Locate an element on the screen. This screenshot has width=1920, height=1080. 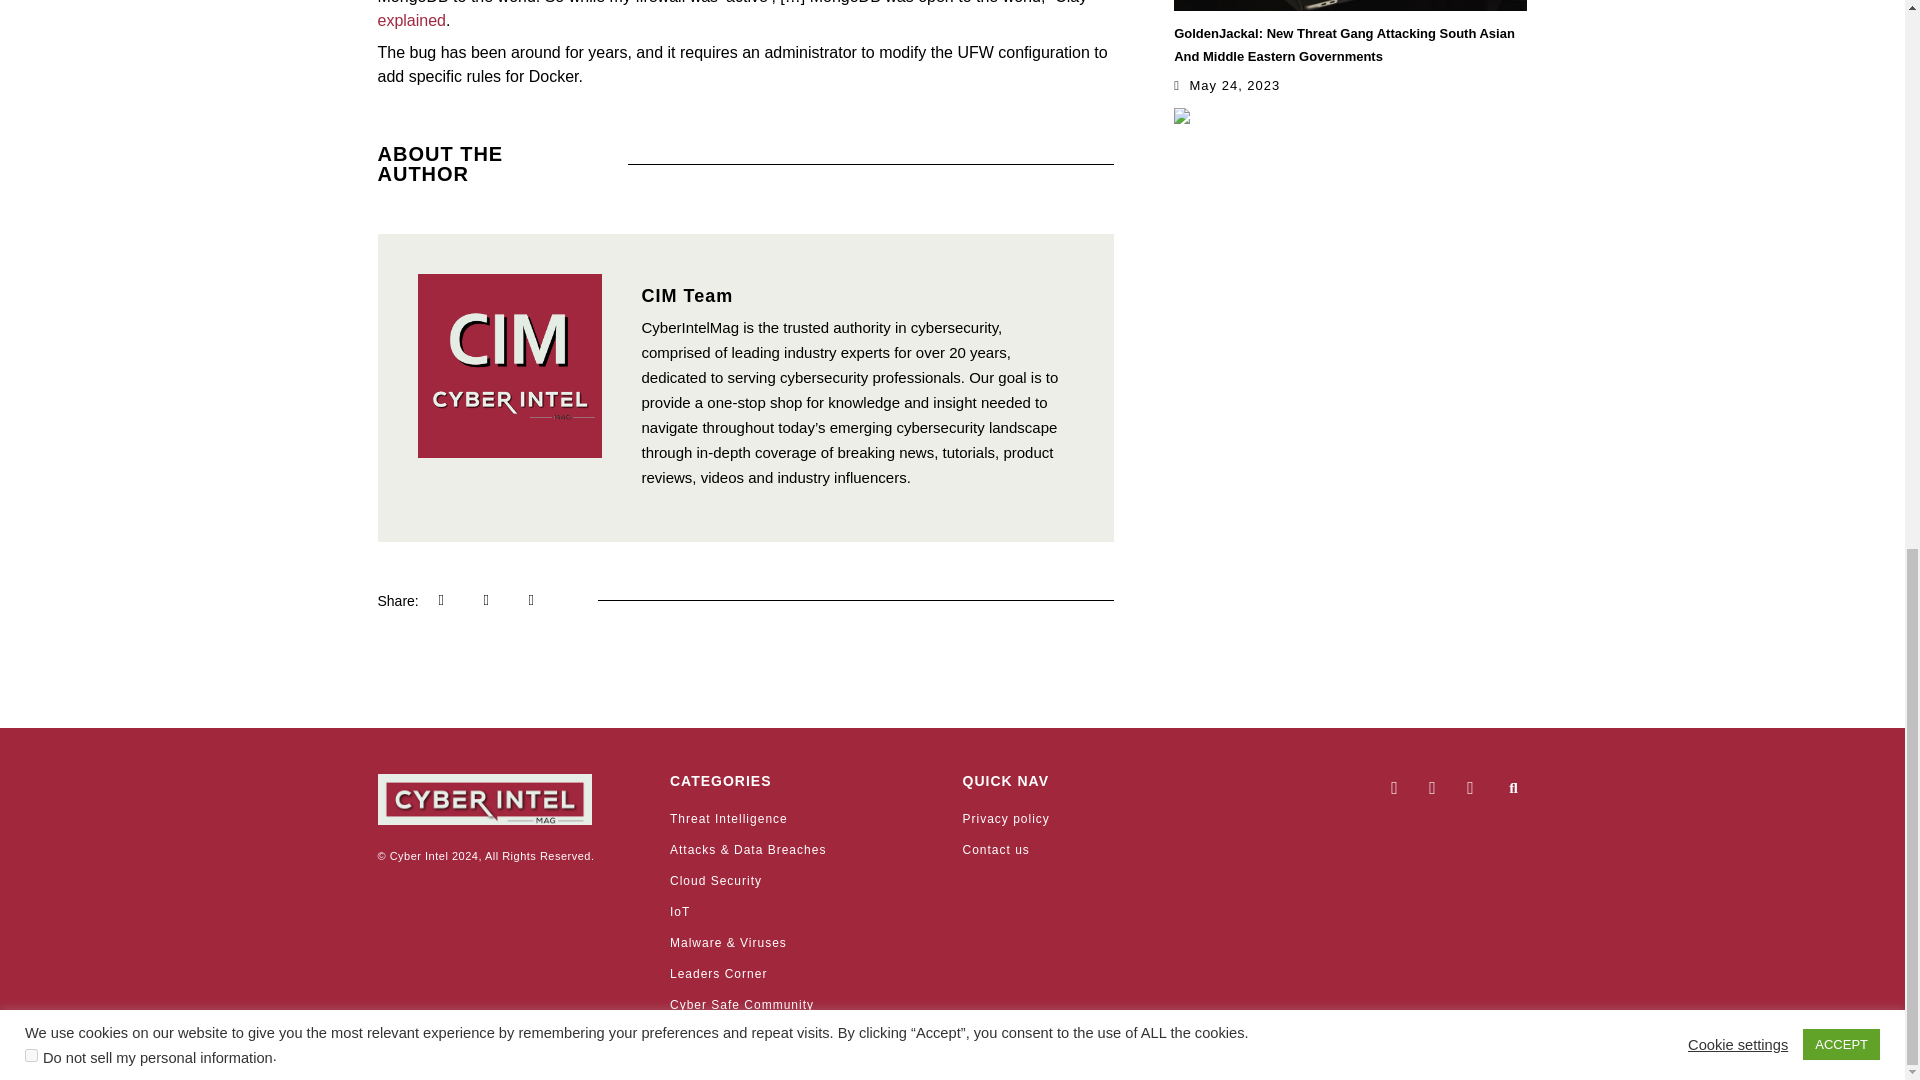
explained is located at coordinates (412, 20).